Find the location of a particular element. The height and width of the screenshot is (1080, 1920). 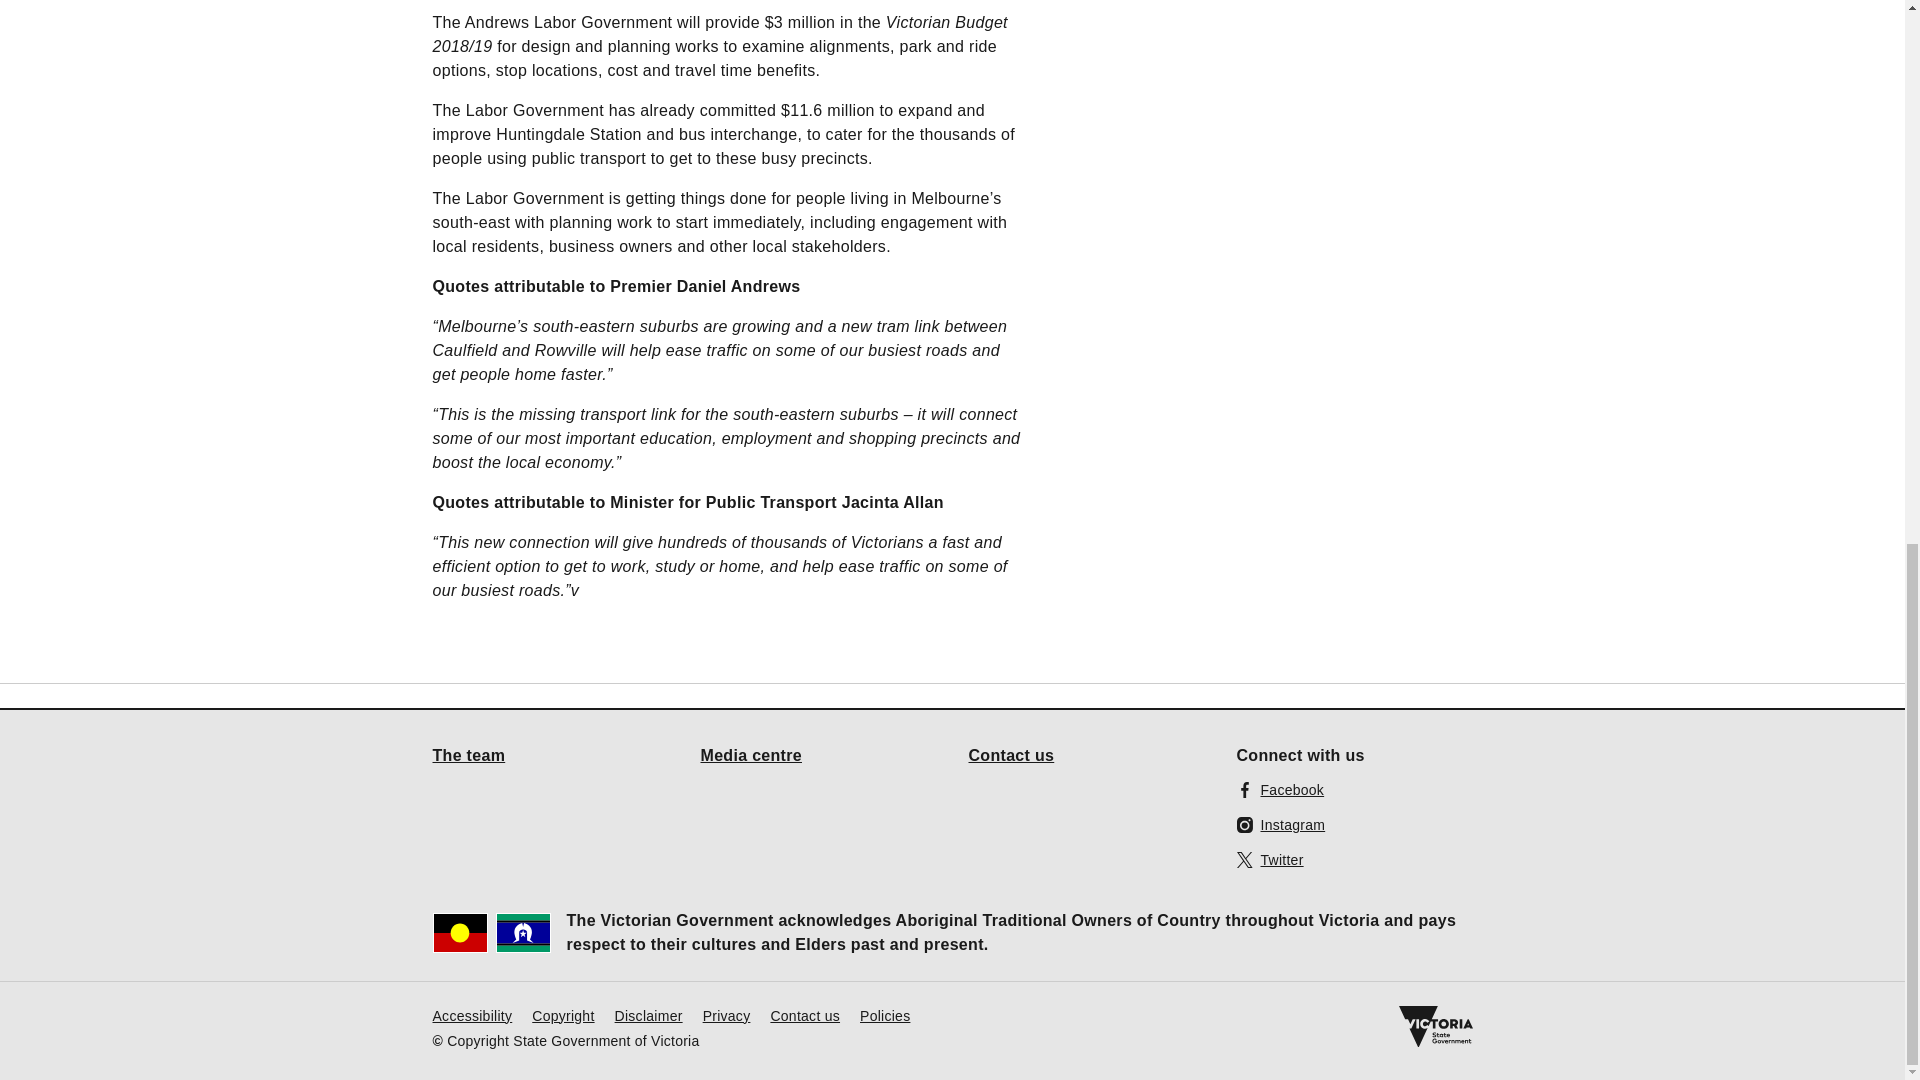

Disclaimer is located at coordinates (648, 1014).